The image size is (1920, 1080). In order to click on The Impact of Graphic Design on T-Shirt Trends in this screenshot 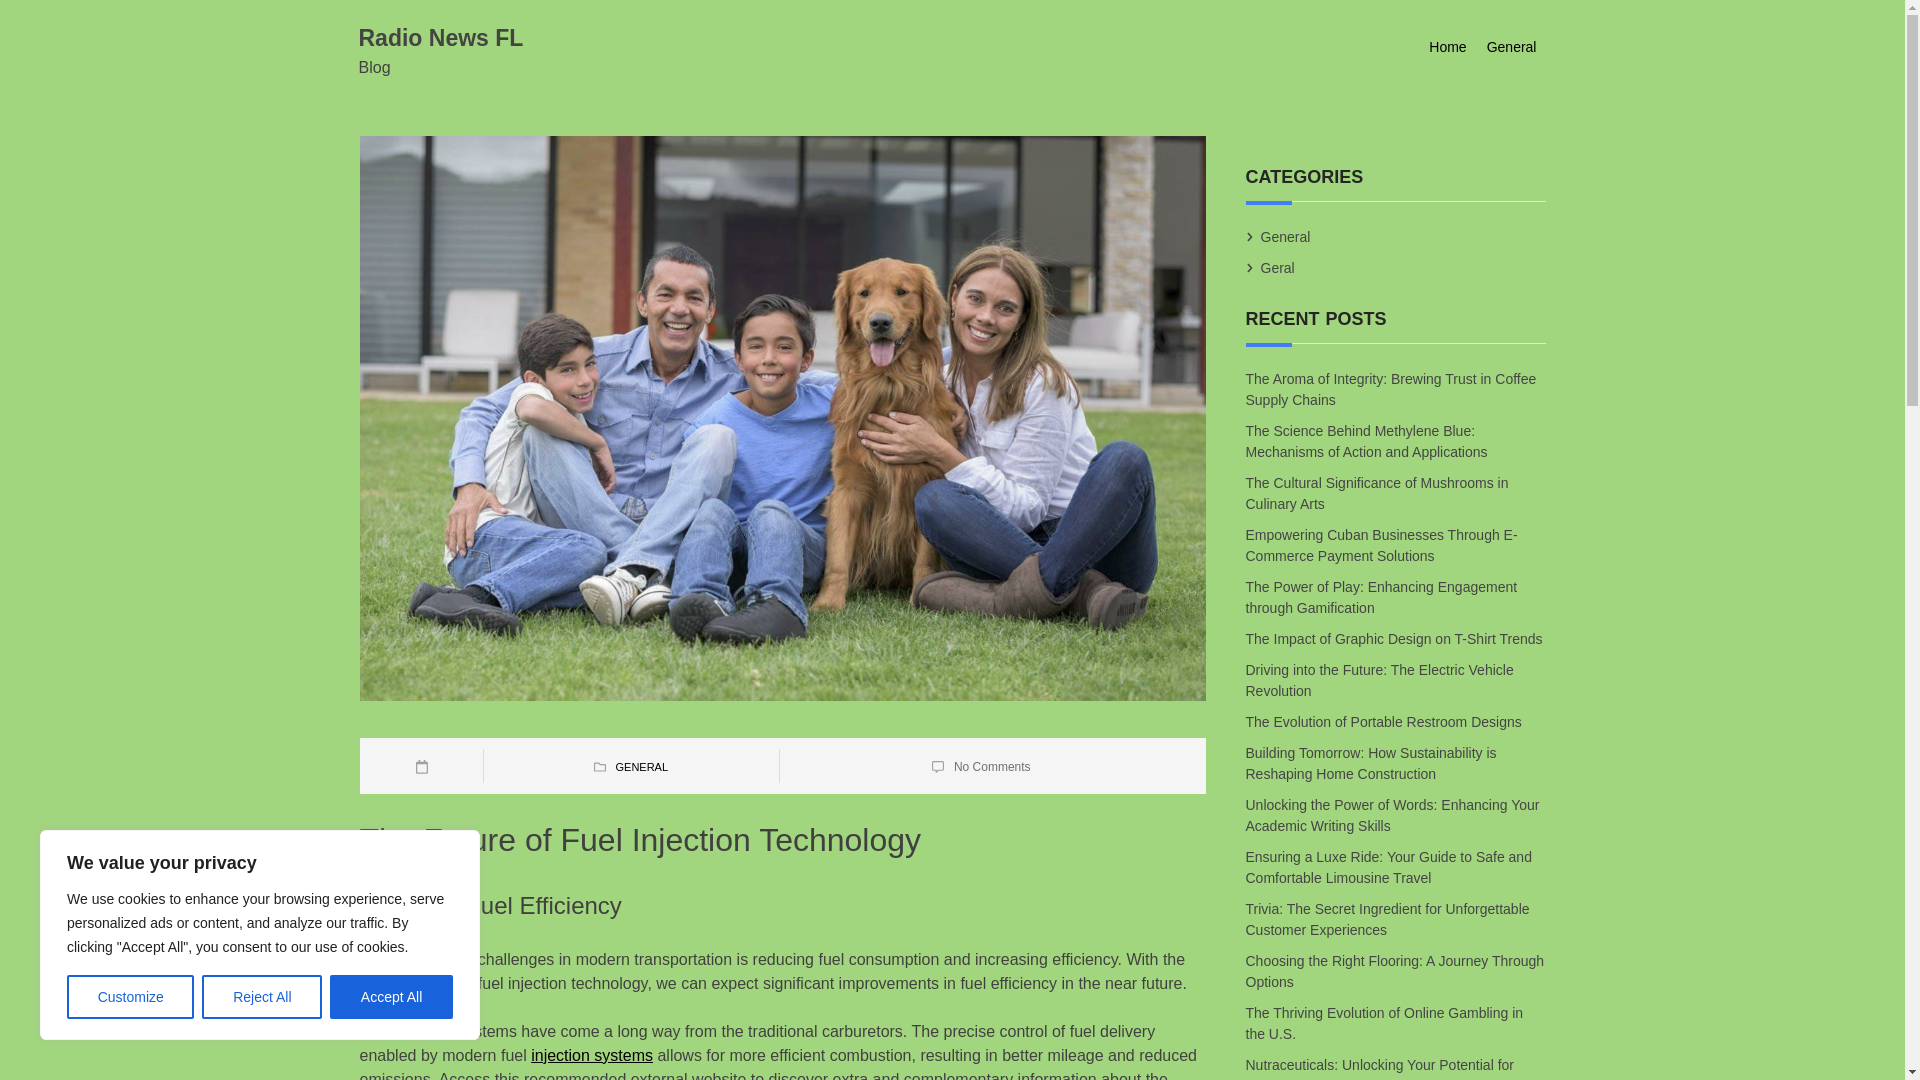, I will do `click(1396, 639)`.